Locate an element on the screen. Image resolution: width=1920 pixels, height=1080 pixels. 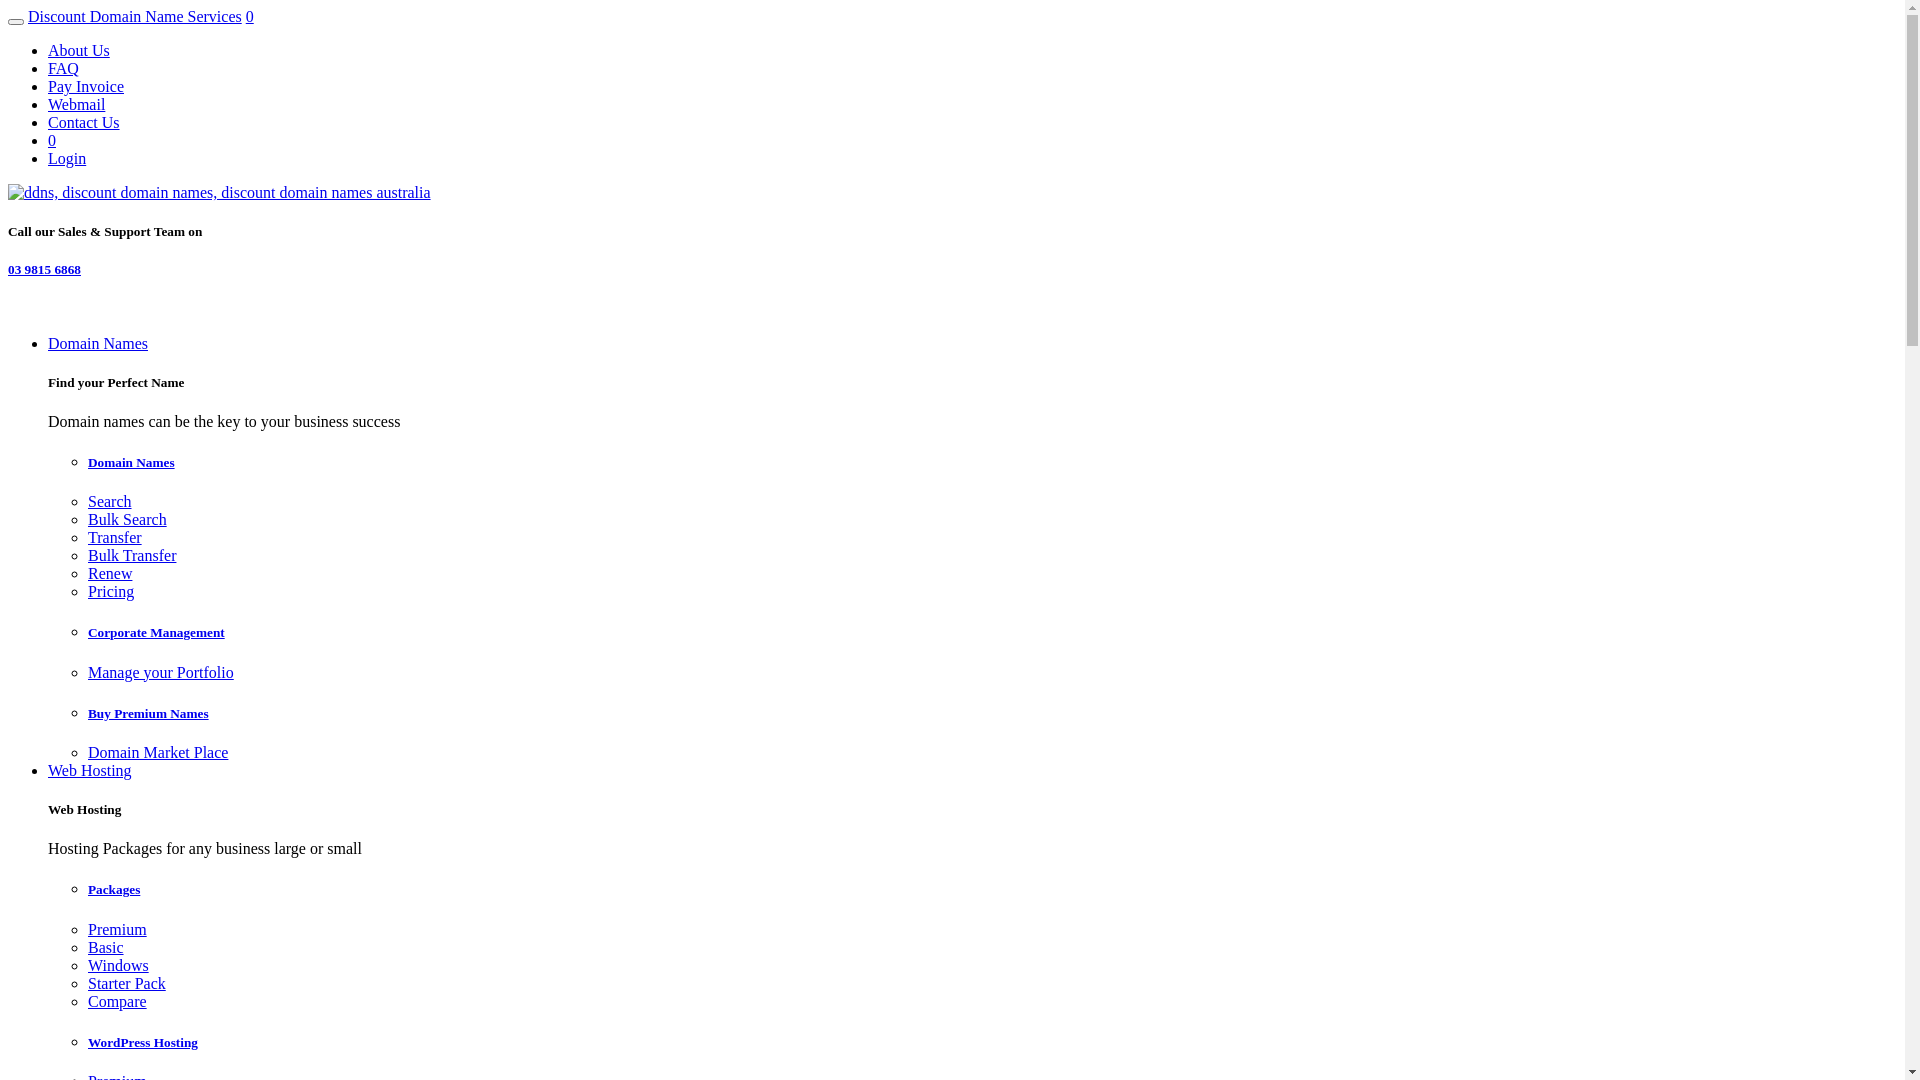
FAQ is located at coordinates (64, 68).